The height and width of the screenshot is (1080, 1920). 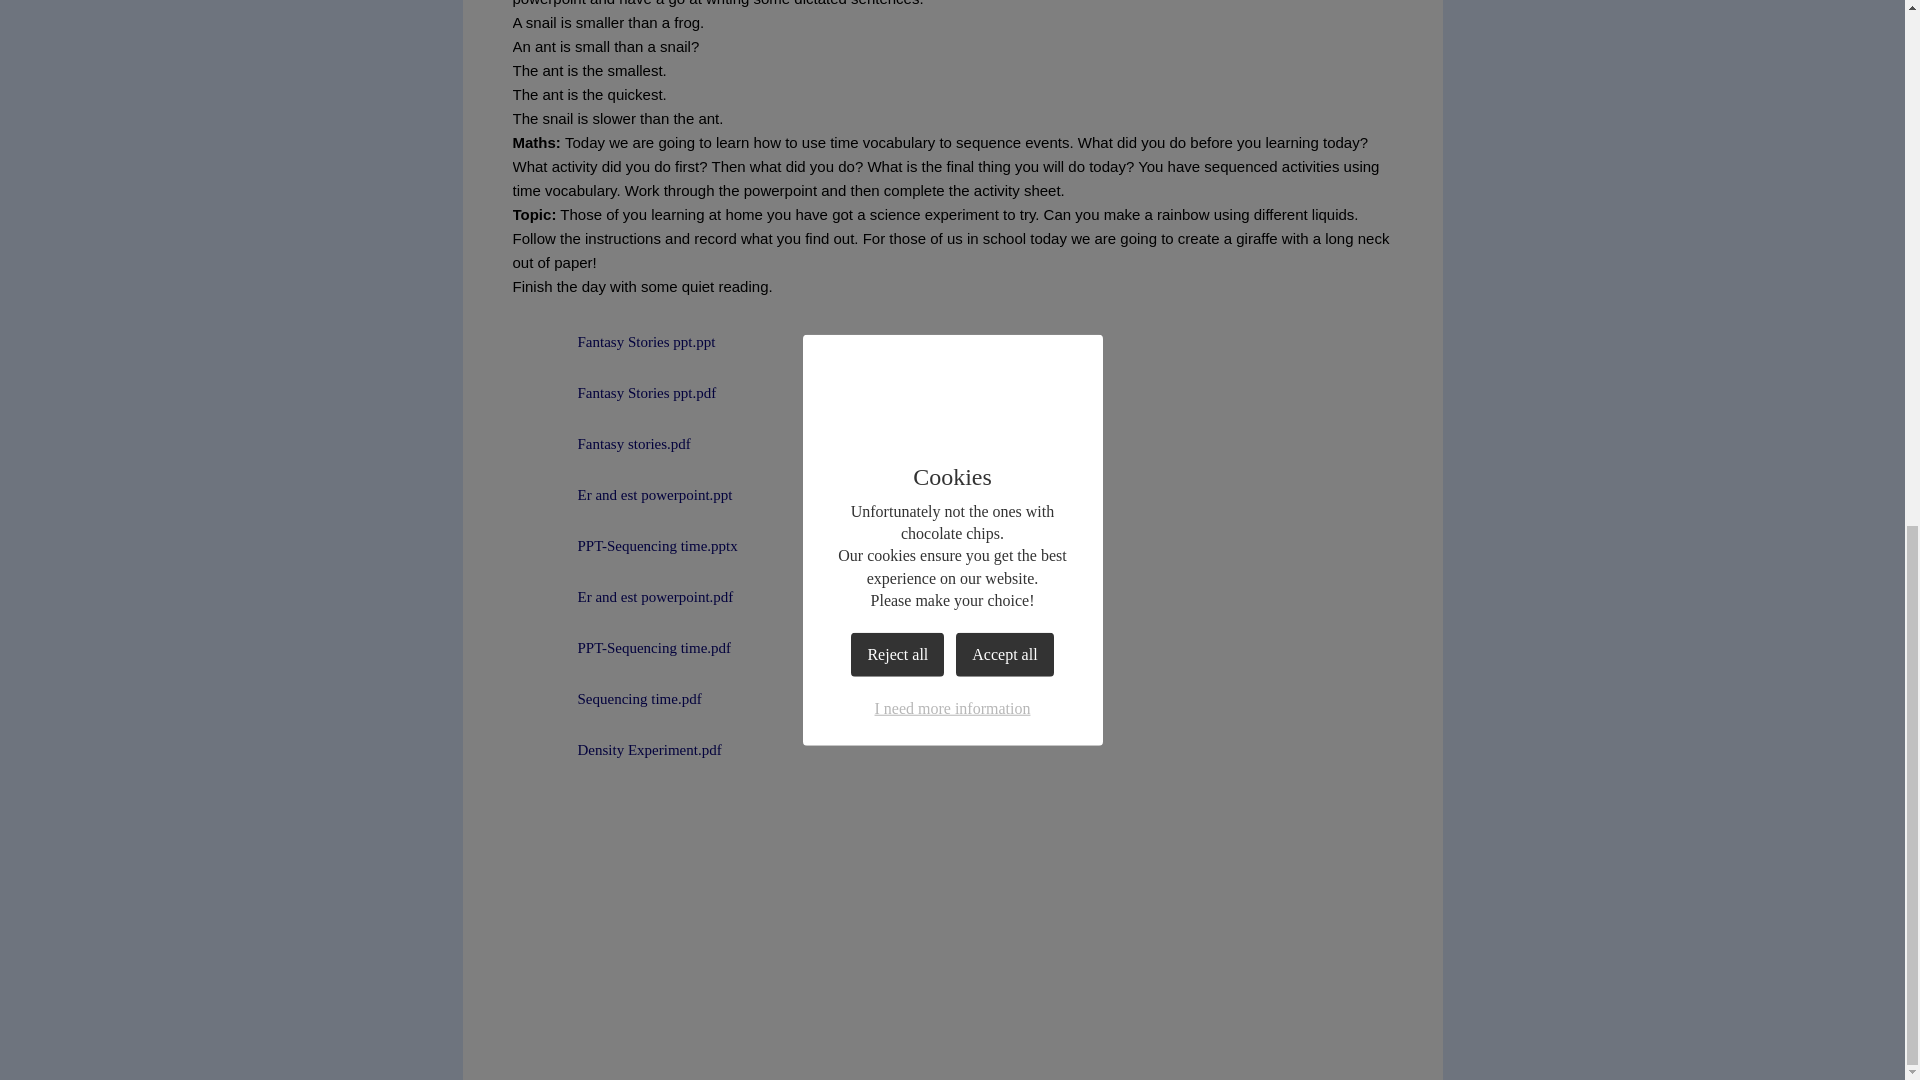 I want to click on Density Experiment.pdf, so click(x=616, y=750).